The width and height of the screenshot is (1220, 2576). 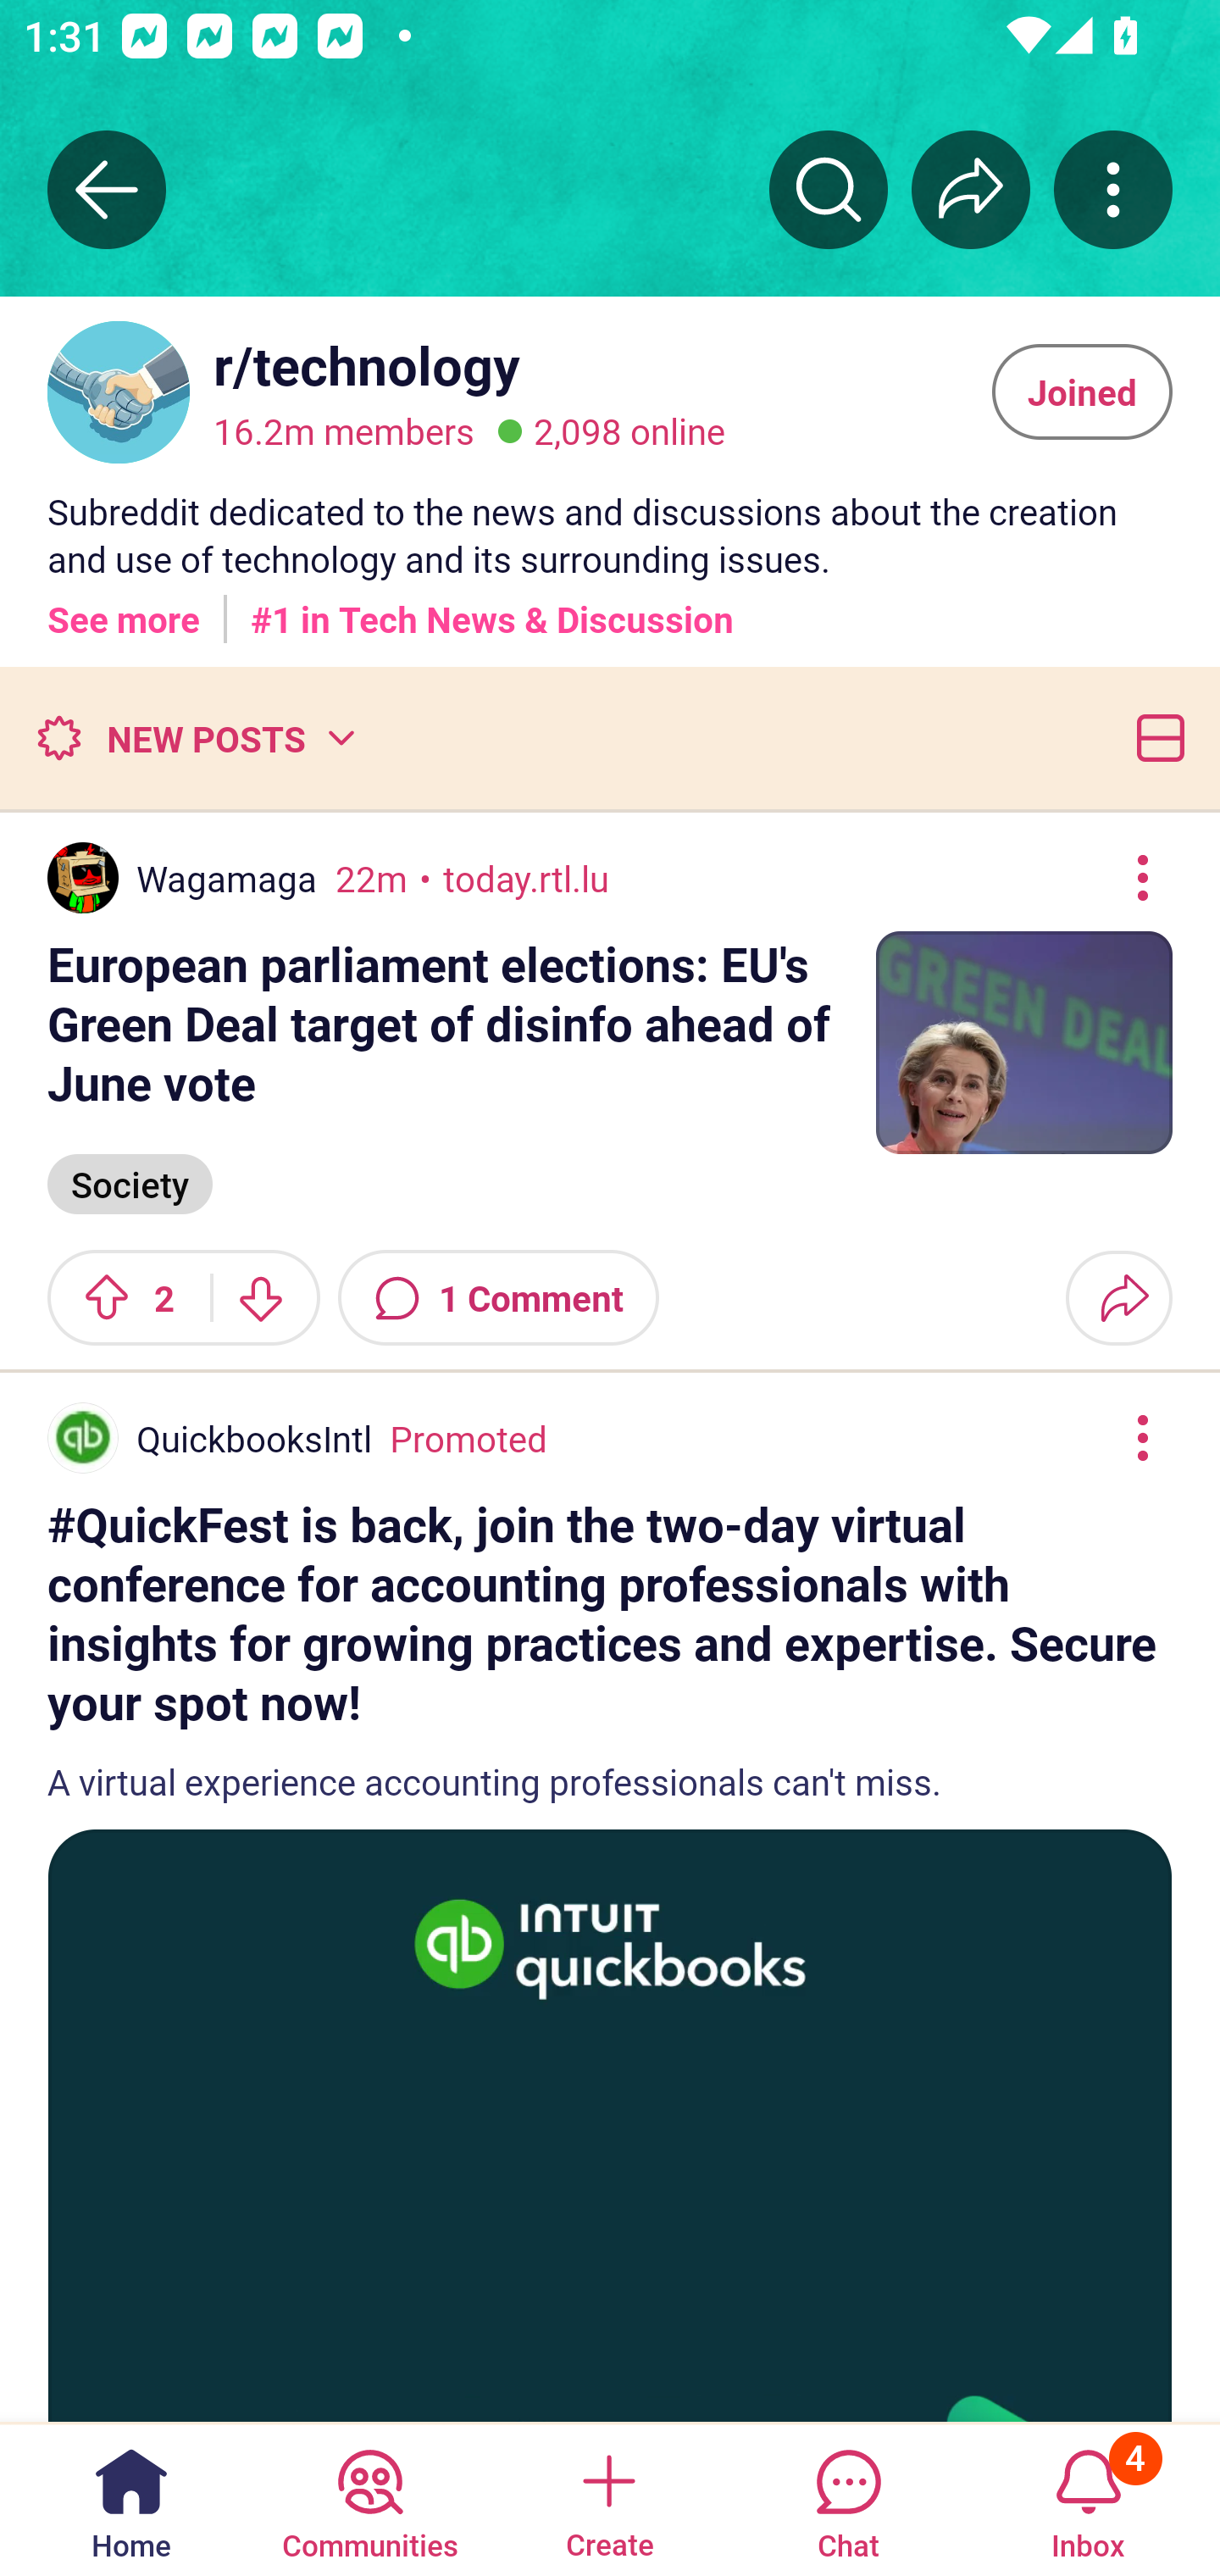 I want to click on Back, so click(x=107, y=189).